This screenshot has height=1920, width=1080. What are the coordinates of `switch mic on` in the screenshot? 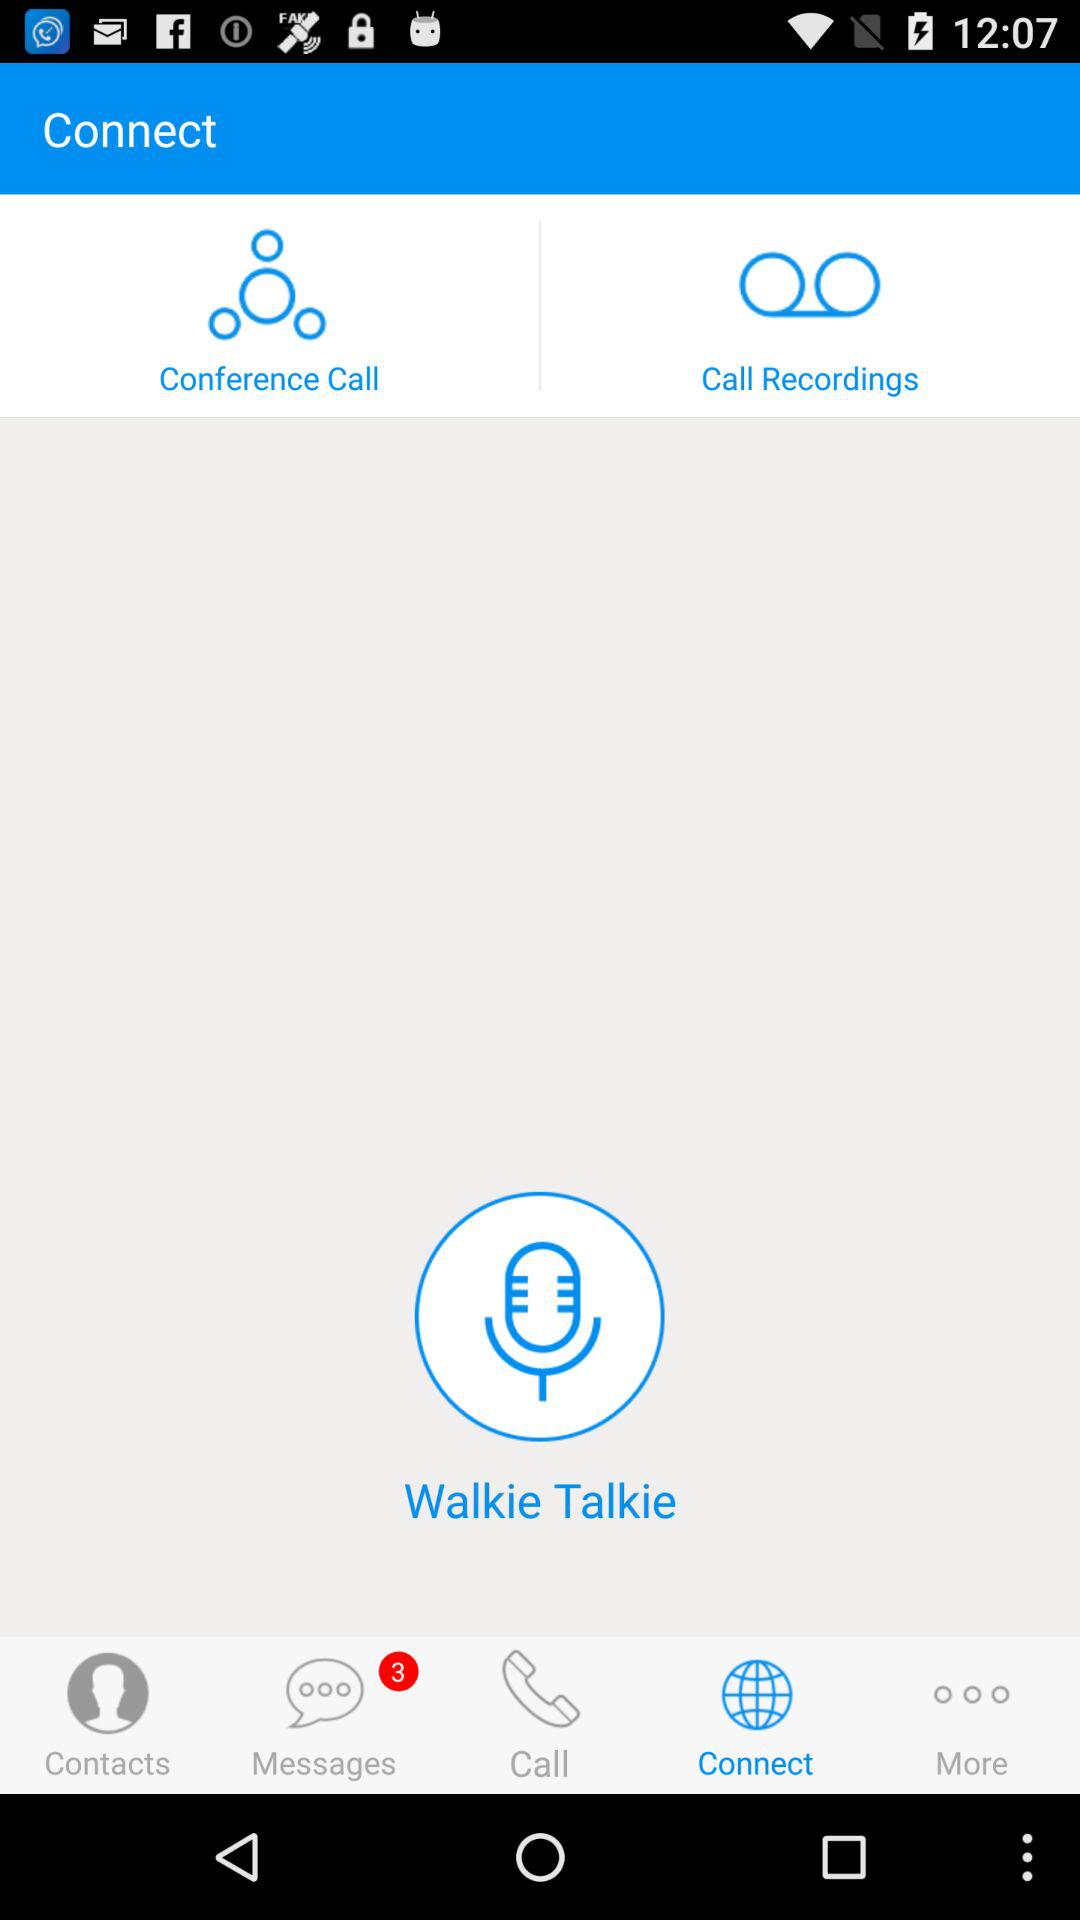 It's located at (539, 1316).